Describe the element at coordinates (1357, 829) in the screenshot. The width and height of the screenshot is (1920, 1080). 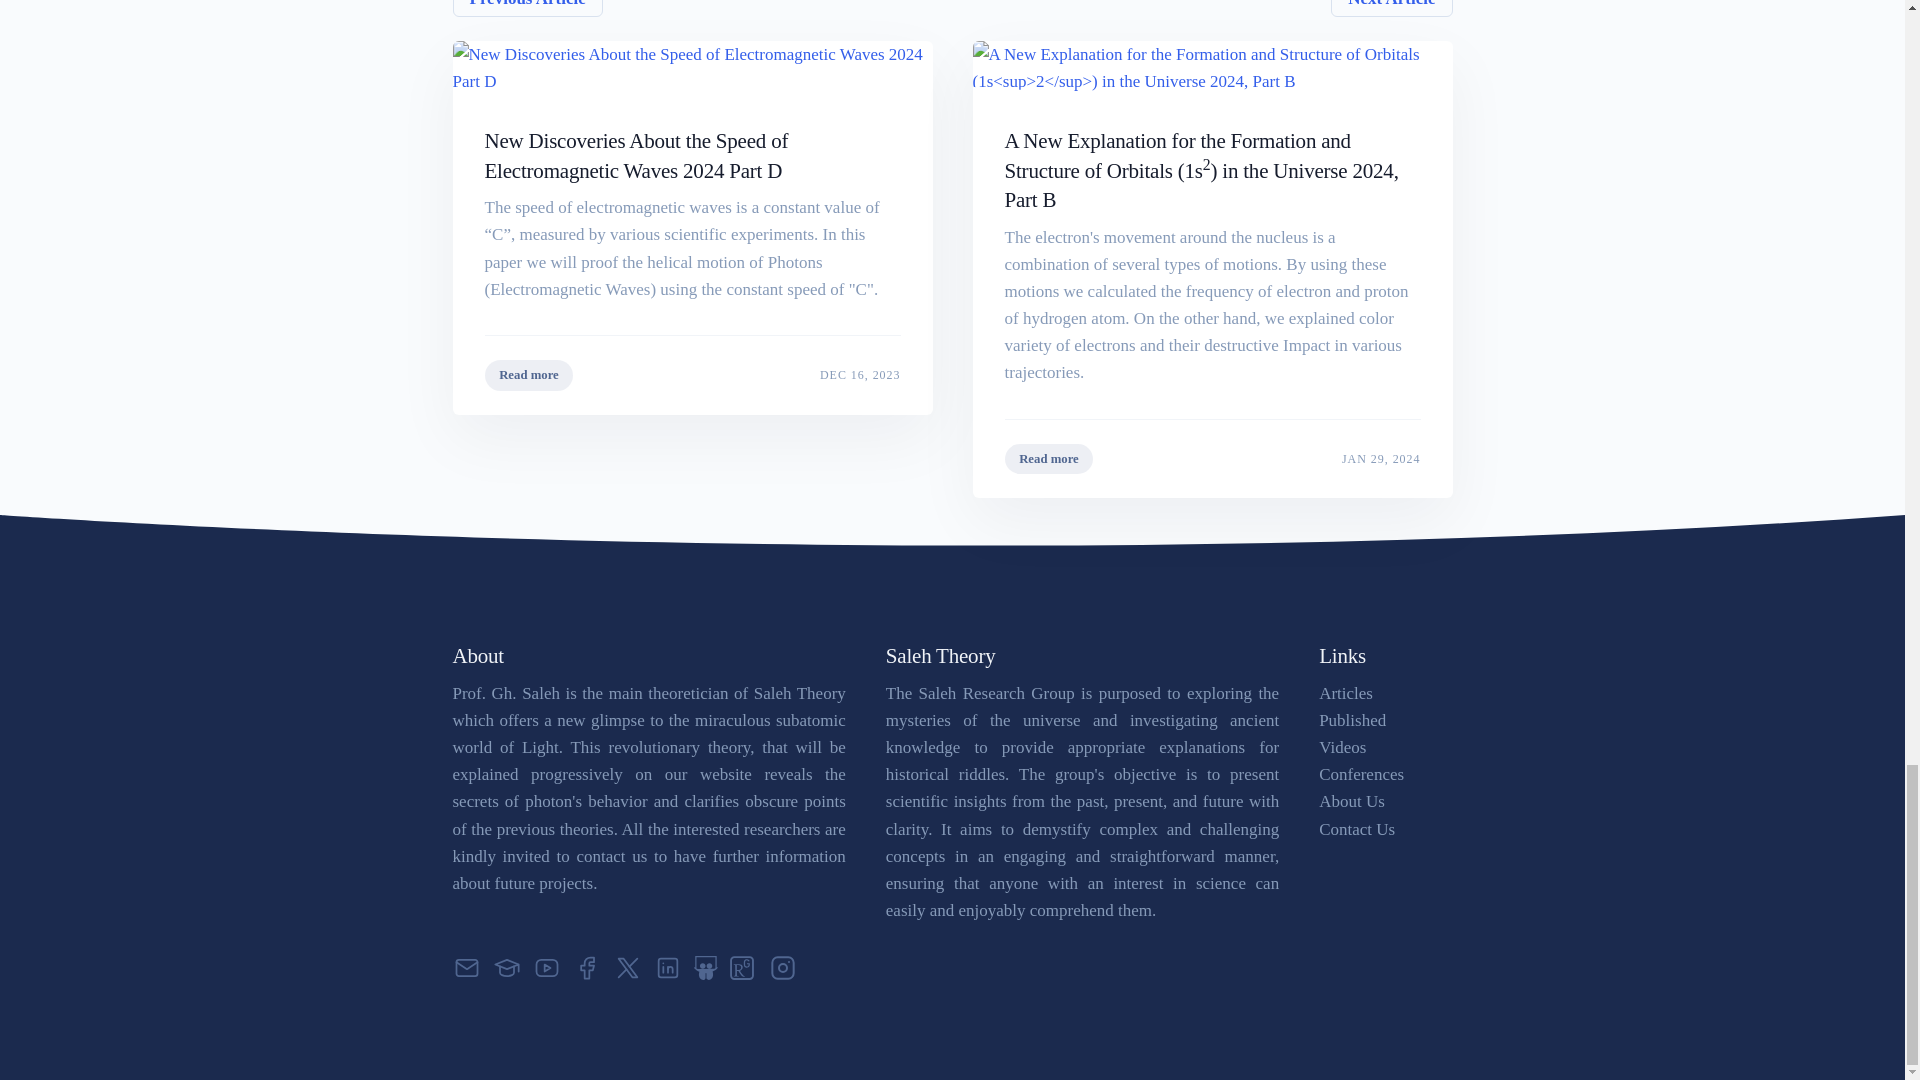
I see `Conferences` at that location.